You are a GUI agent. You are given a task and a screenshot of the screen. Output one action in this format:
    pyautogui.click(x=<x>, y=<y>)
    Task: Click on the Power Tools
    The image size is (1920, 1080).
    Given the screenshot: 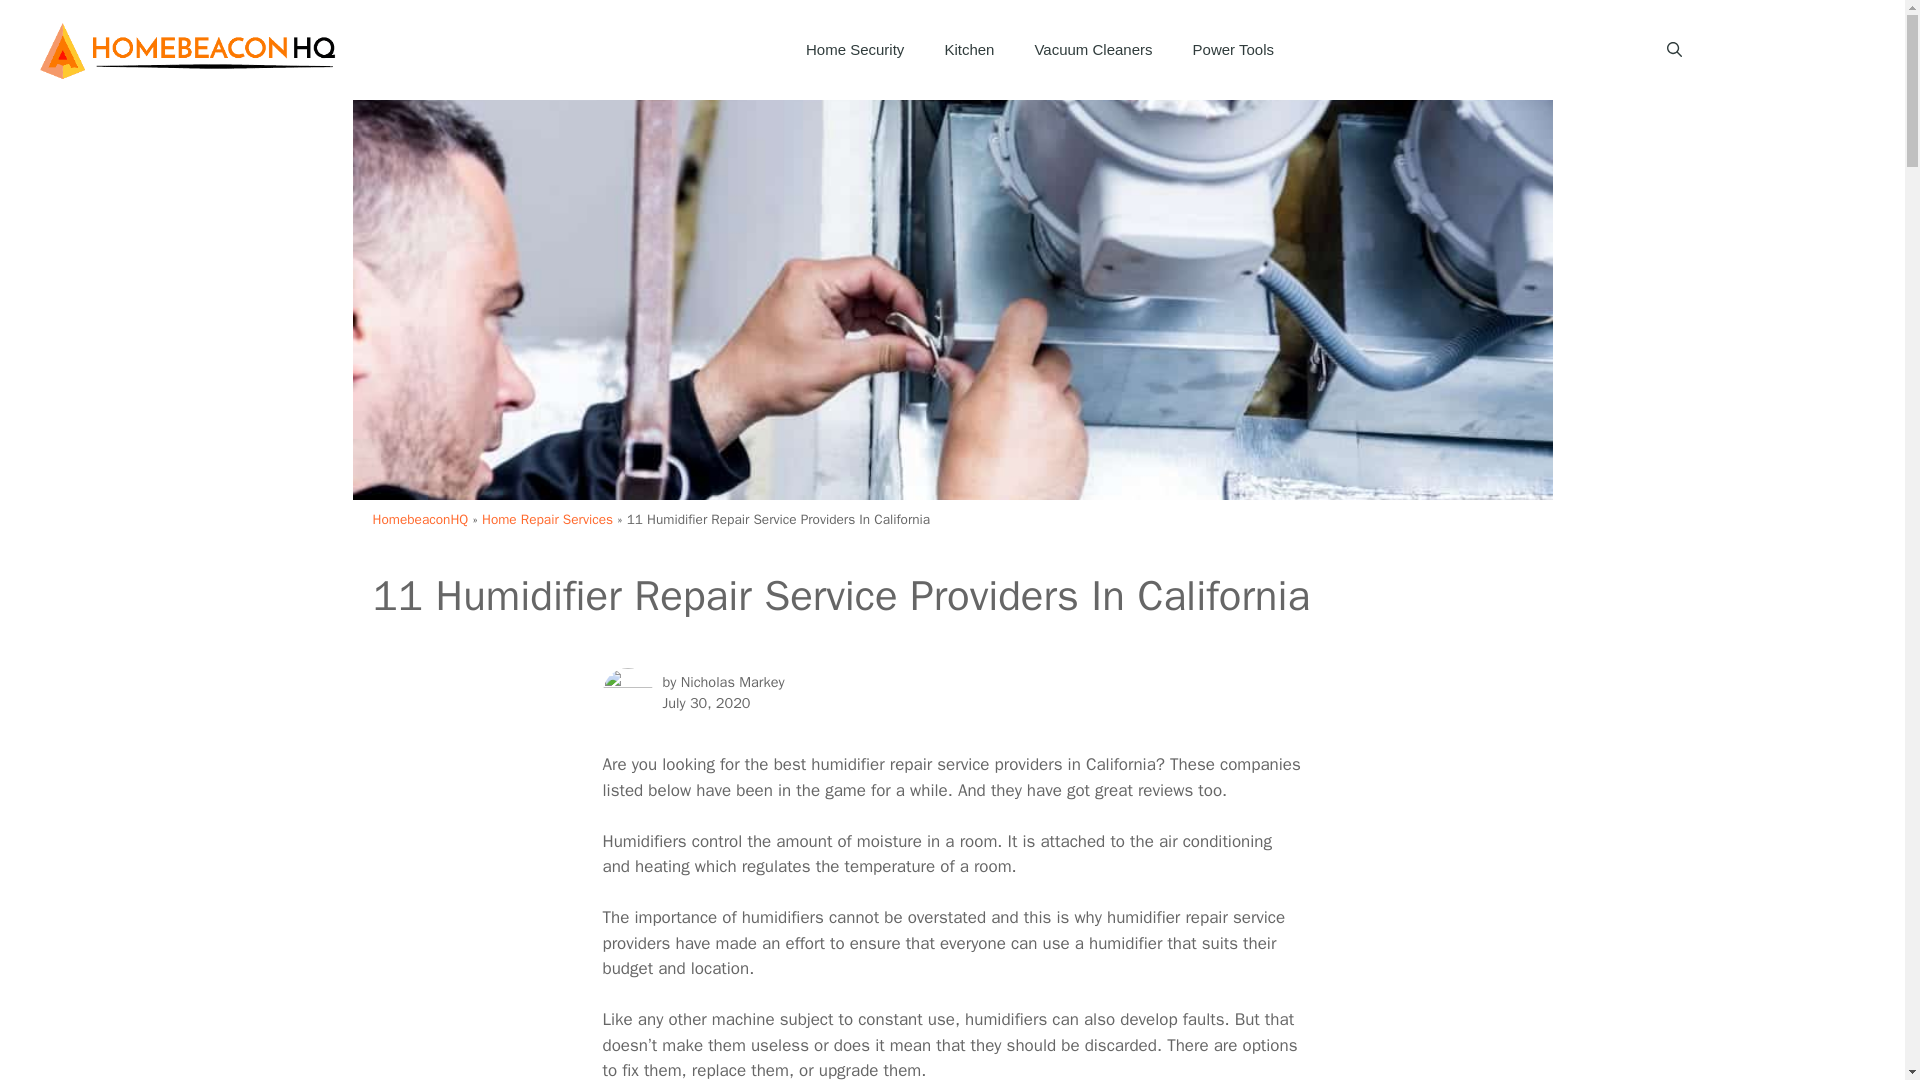 What is the action you would take?
    pyautogui.click(x=1234, y=50)
    